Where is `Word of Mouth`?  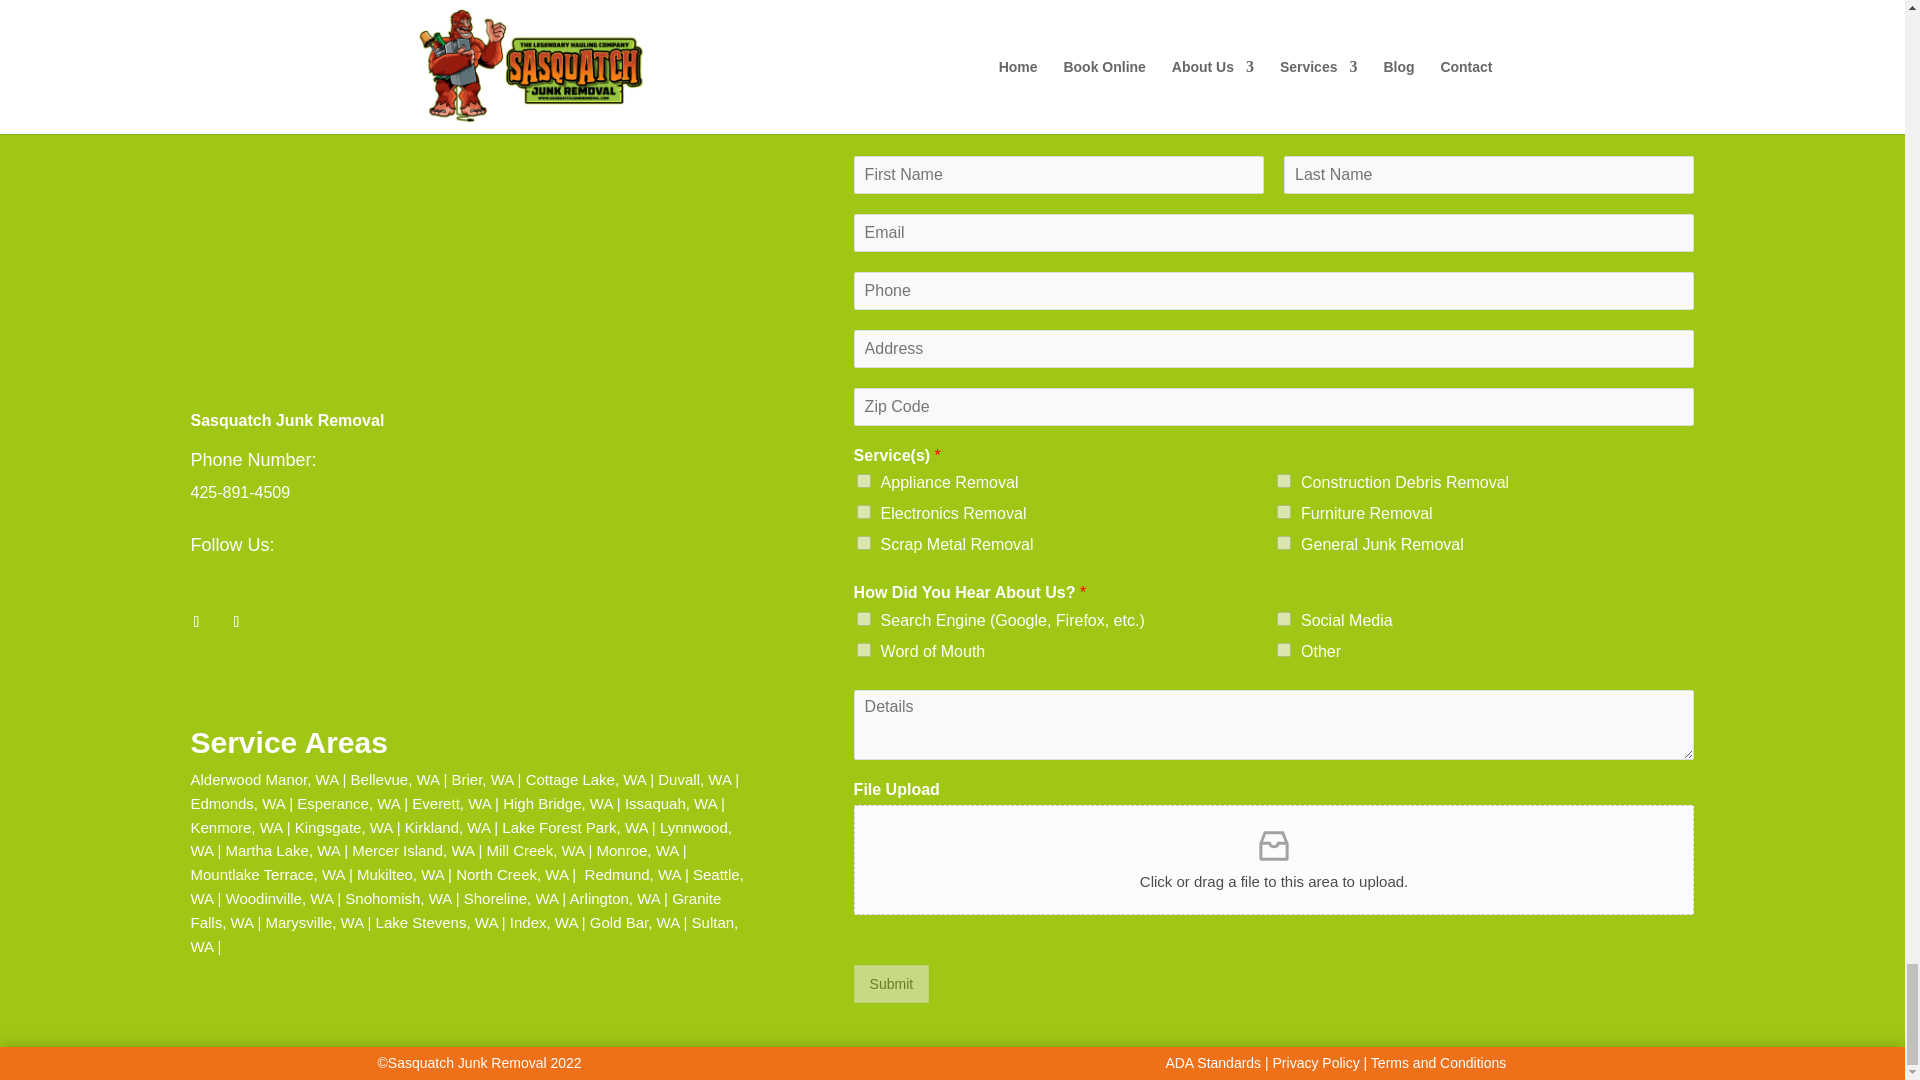
Word of Mouth is located at coordinates (864, 649).